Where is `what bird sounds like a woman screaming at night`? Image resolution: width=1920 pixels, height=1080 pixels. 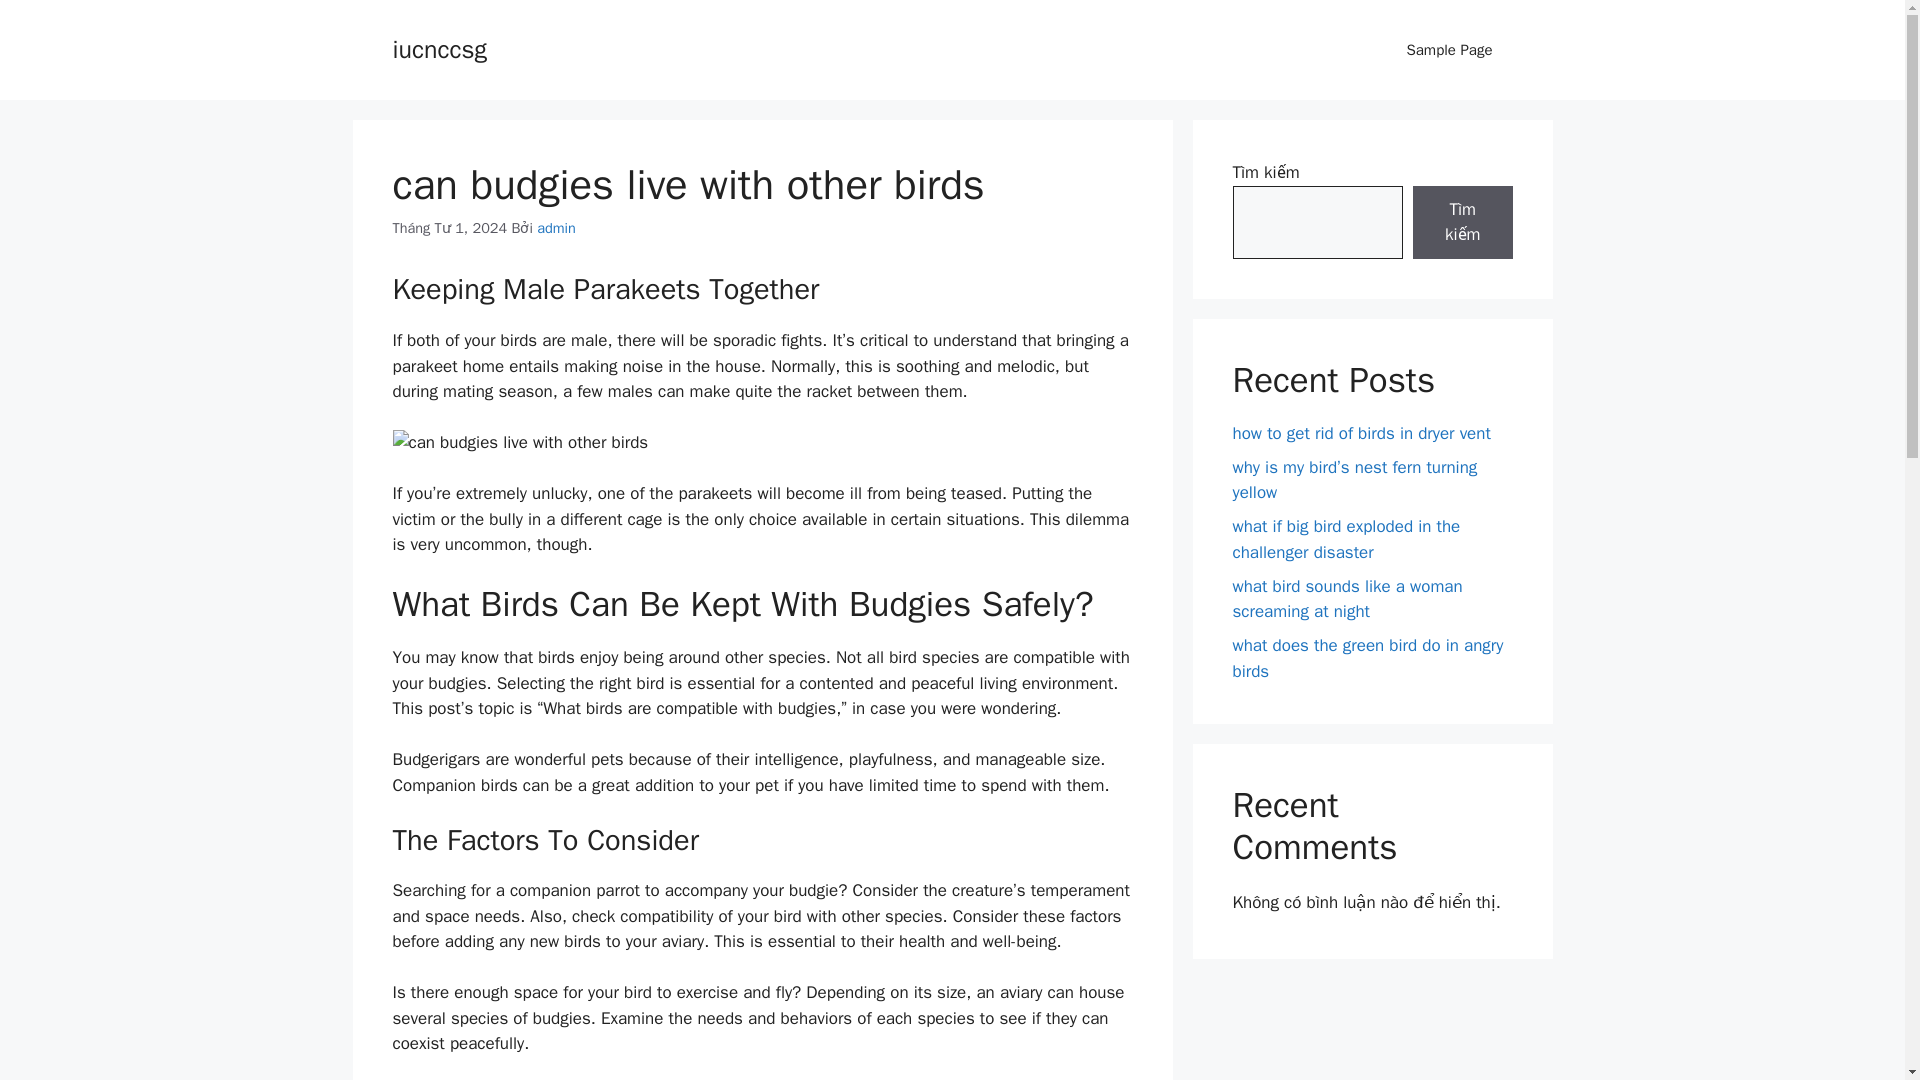
what bird sounds like a woman screaming at night is located at coordinates (1346, 599).